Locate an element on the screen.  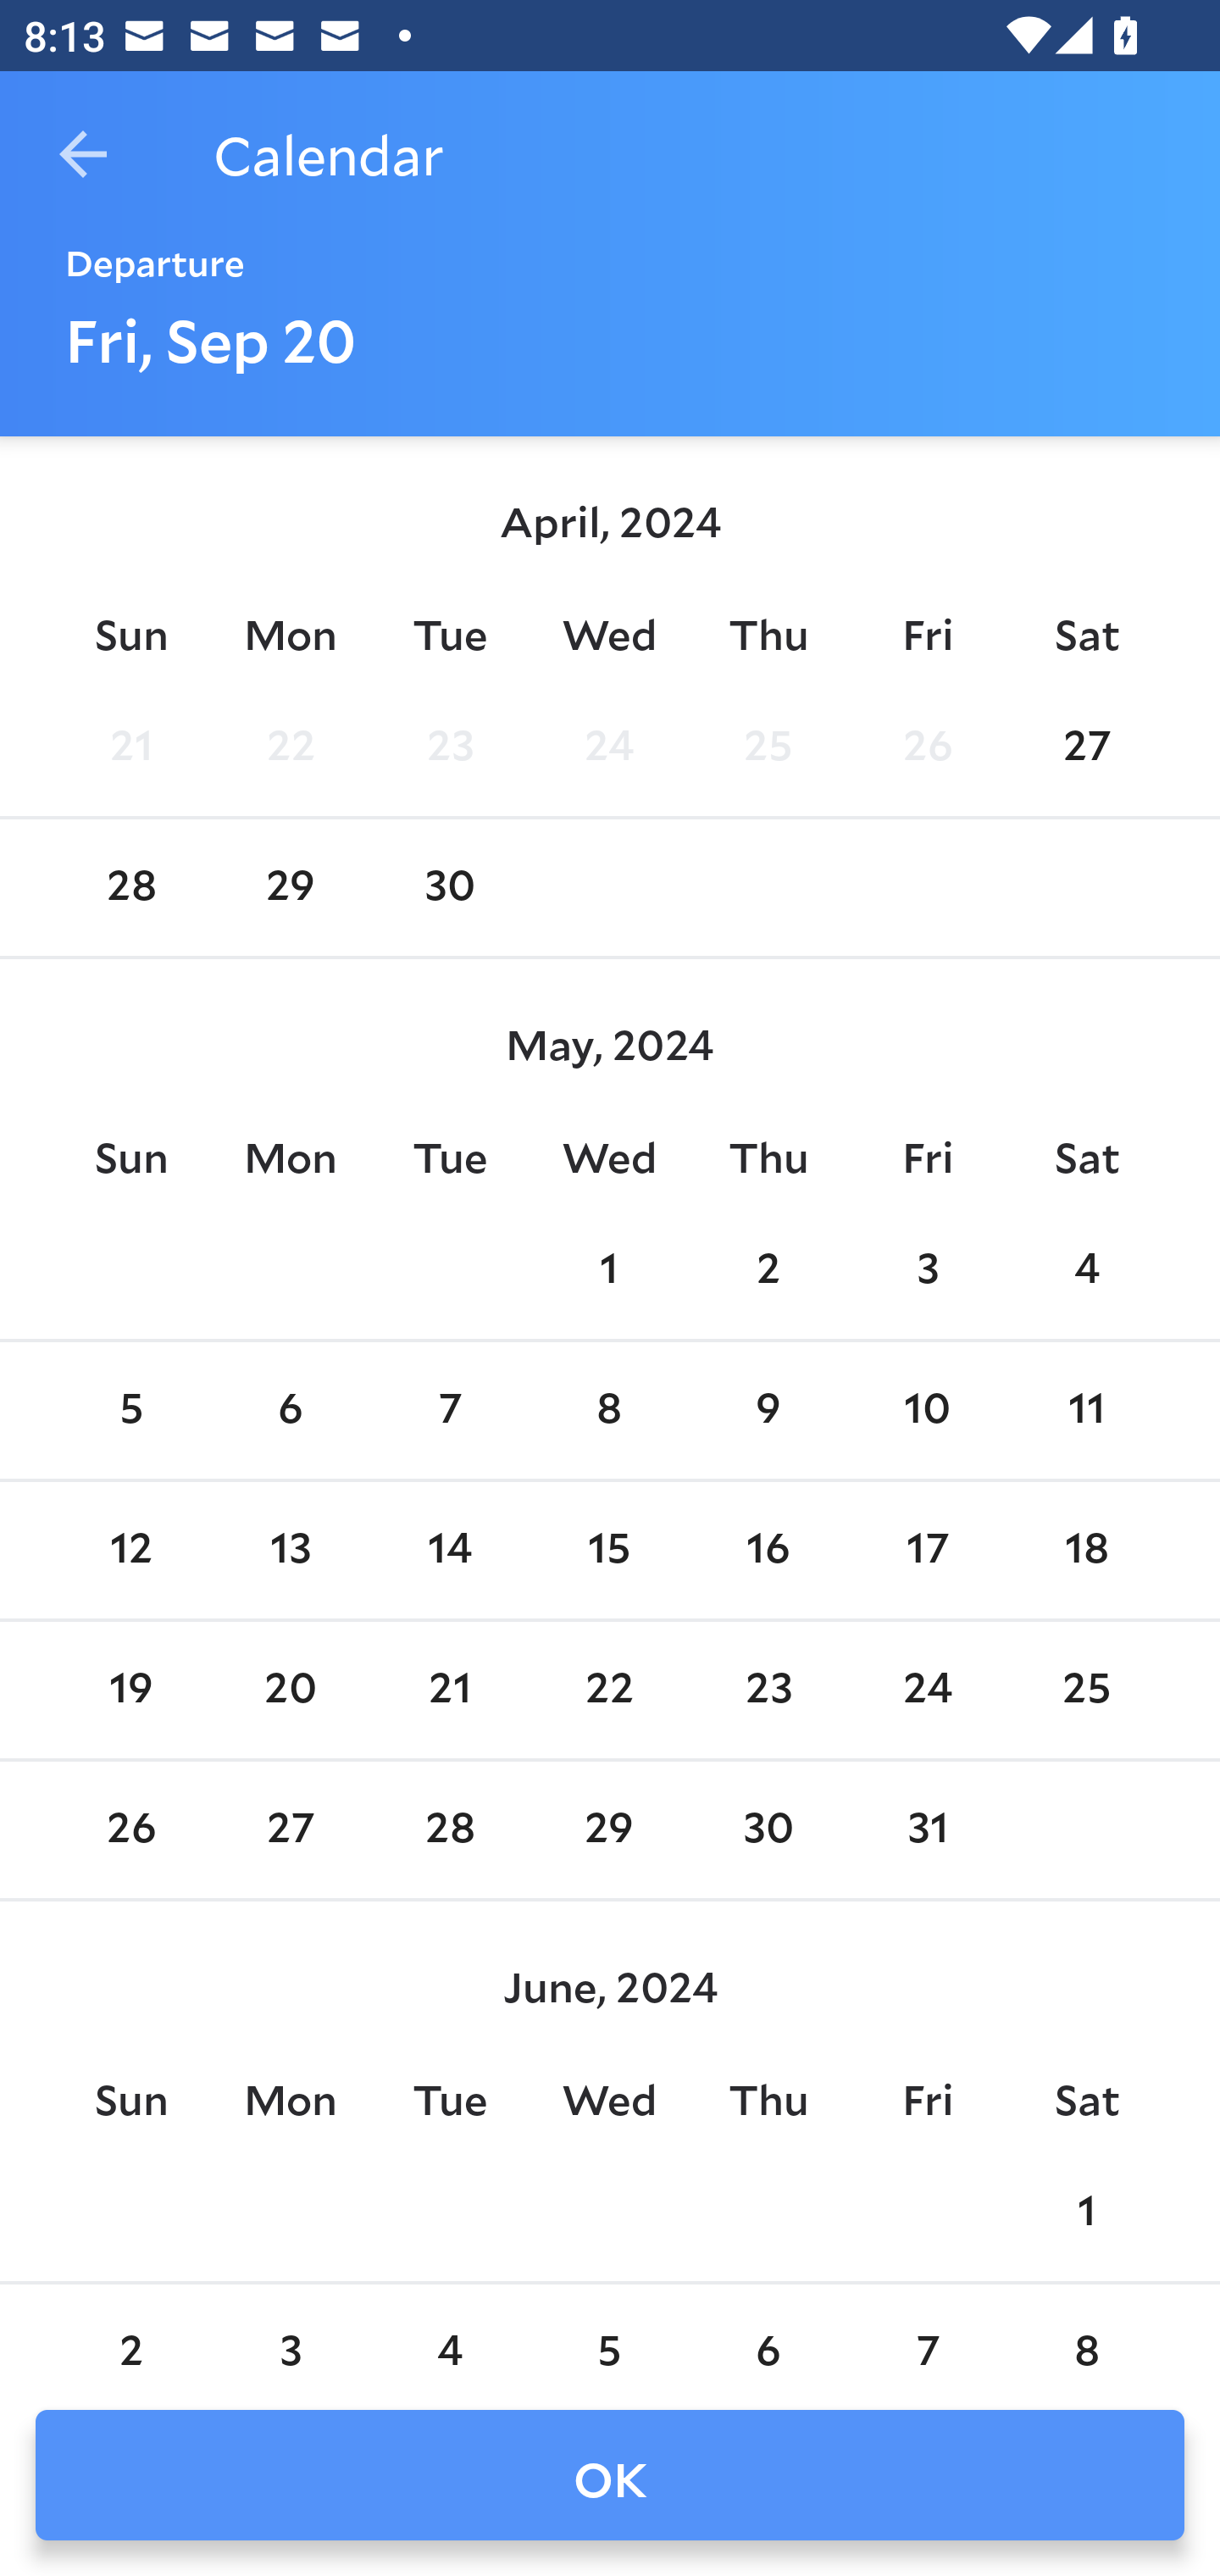
12 is located at coordinates (130, 1551).